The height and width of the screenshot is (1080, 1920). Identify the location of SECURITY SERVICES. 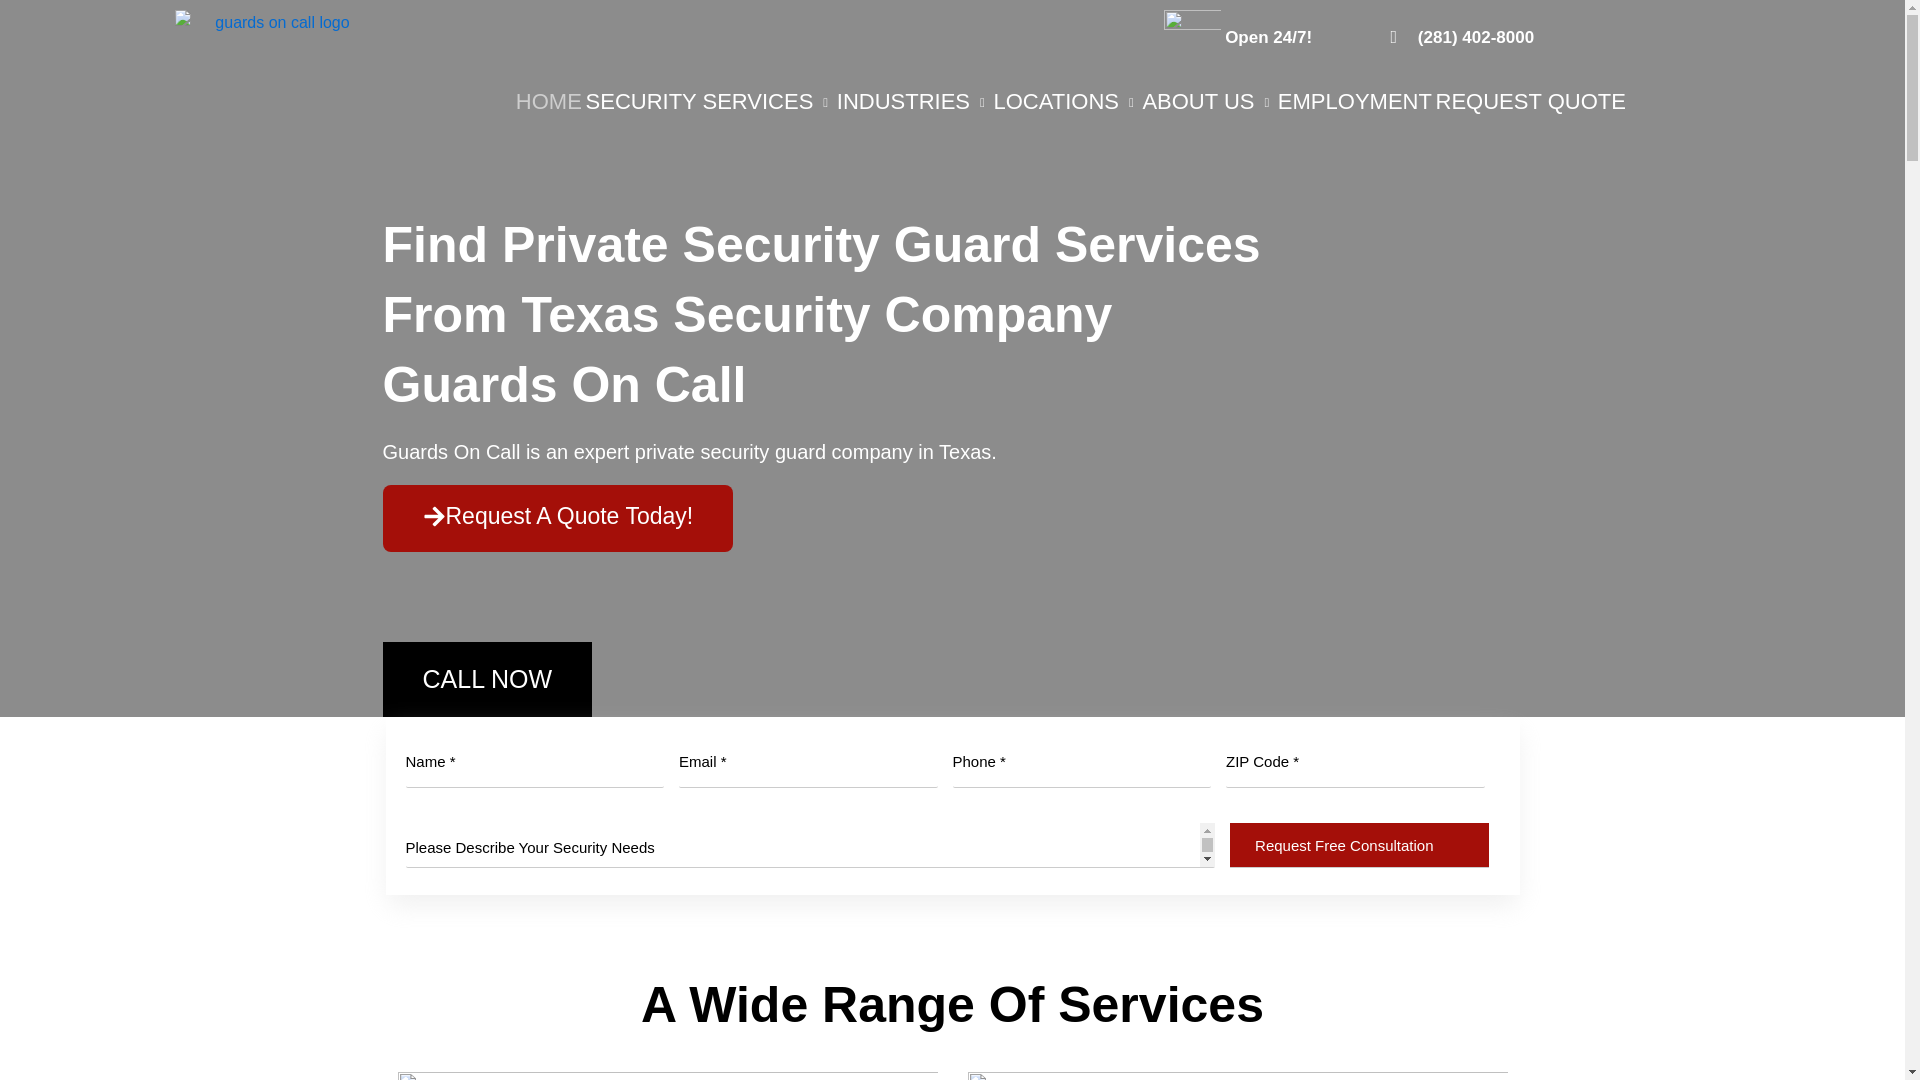
(709, 102).